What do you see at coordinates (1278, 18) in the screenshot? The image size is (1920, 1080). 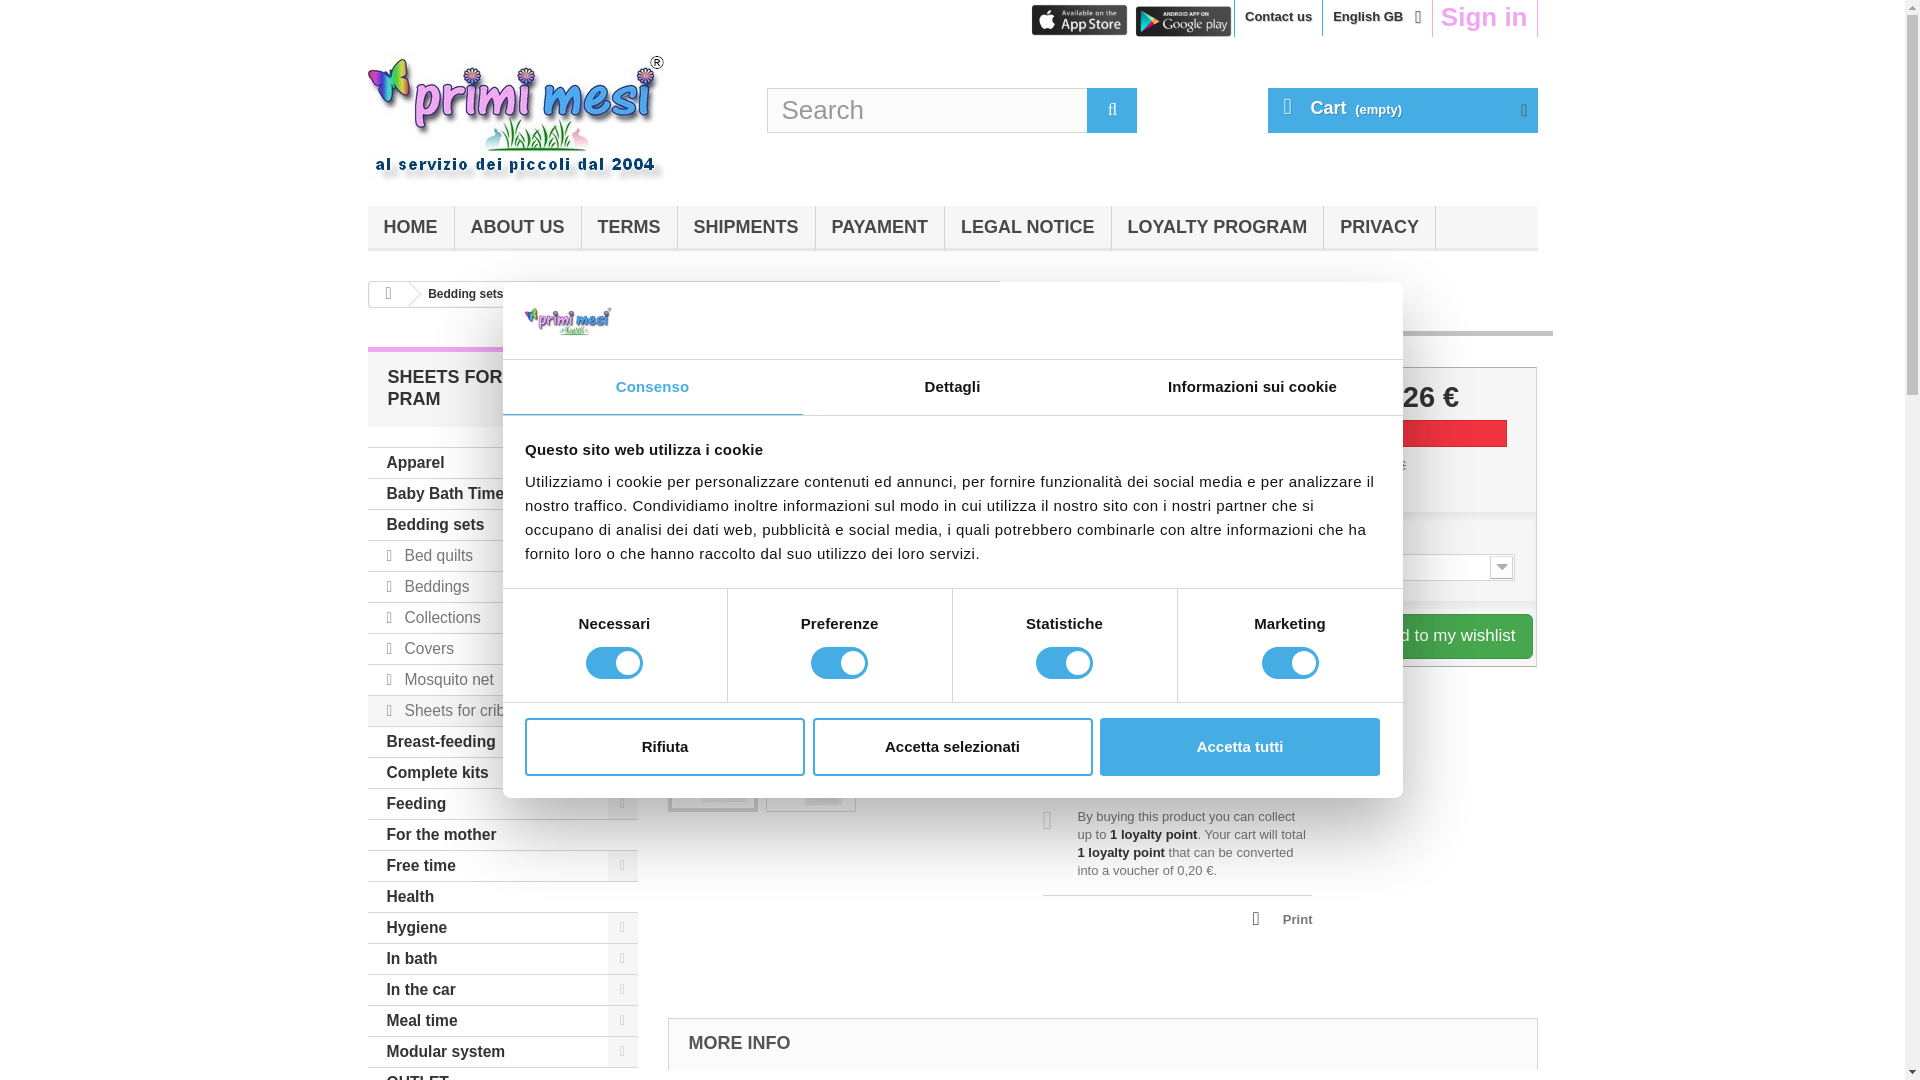 I see `Contact us` at bounding box center [1278, 18].